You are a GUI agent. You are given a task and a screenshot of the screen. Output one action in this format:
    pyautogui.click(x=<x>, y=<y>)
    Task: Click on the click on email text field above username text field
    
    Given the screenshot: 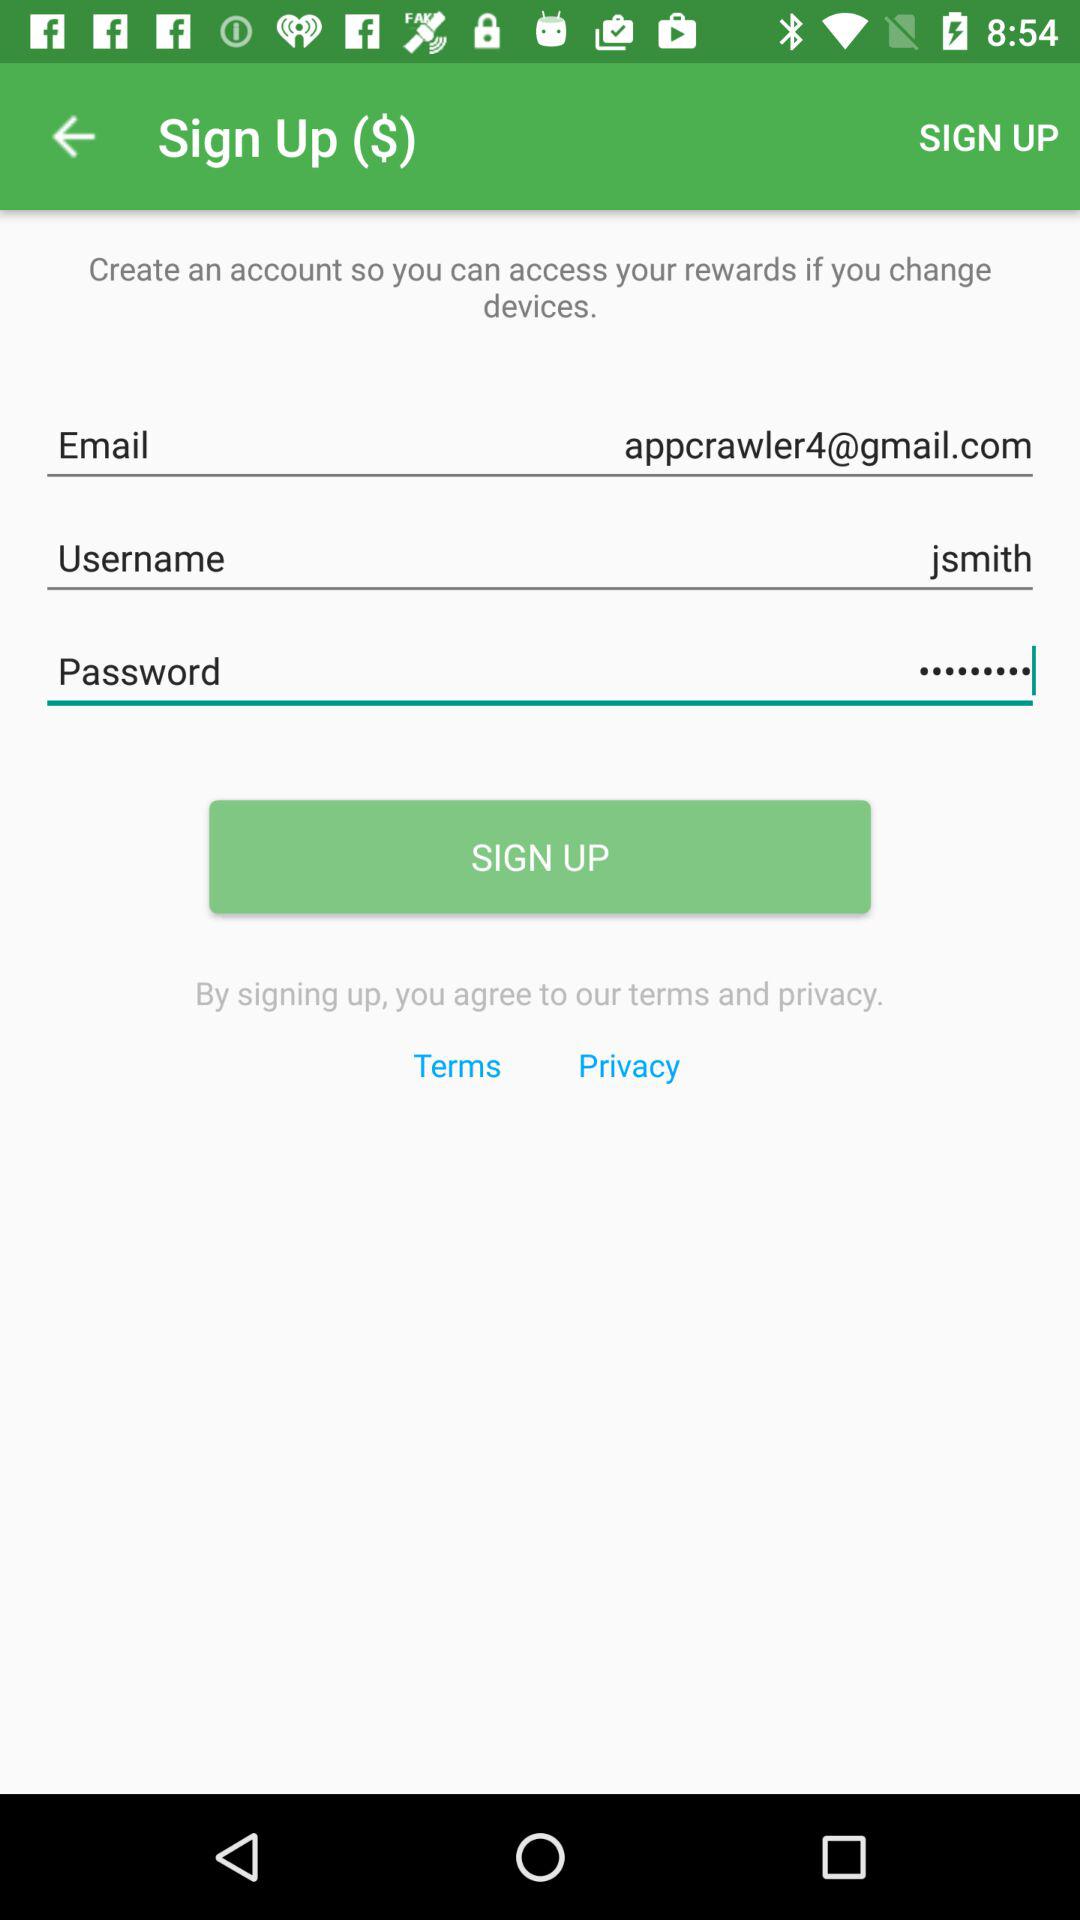 What is the action you would take?
    pyautogui.click(x=540, y=440)
    